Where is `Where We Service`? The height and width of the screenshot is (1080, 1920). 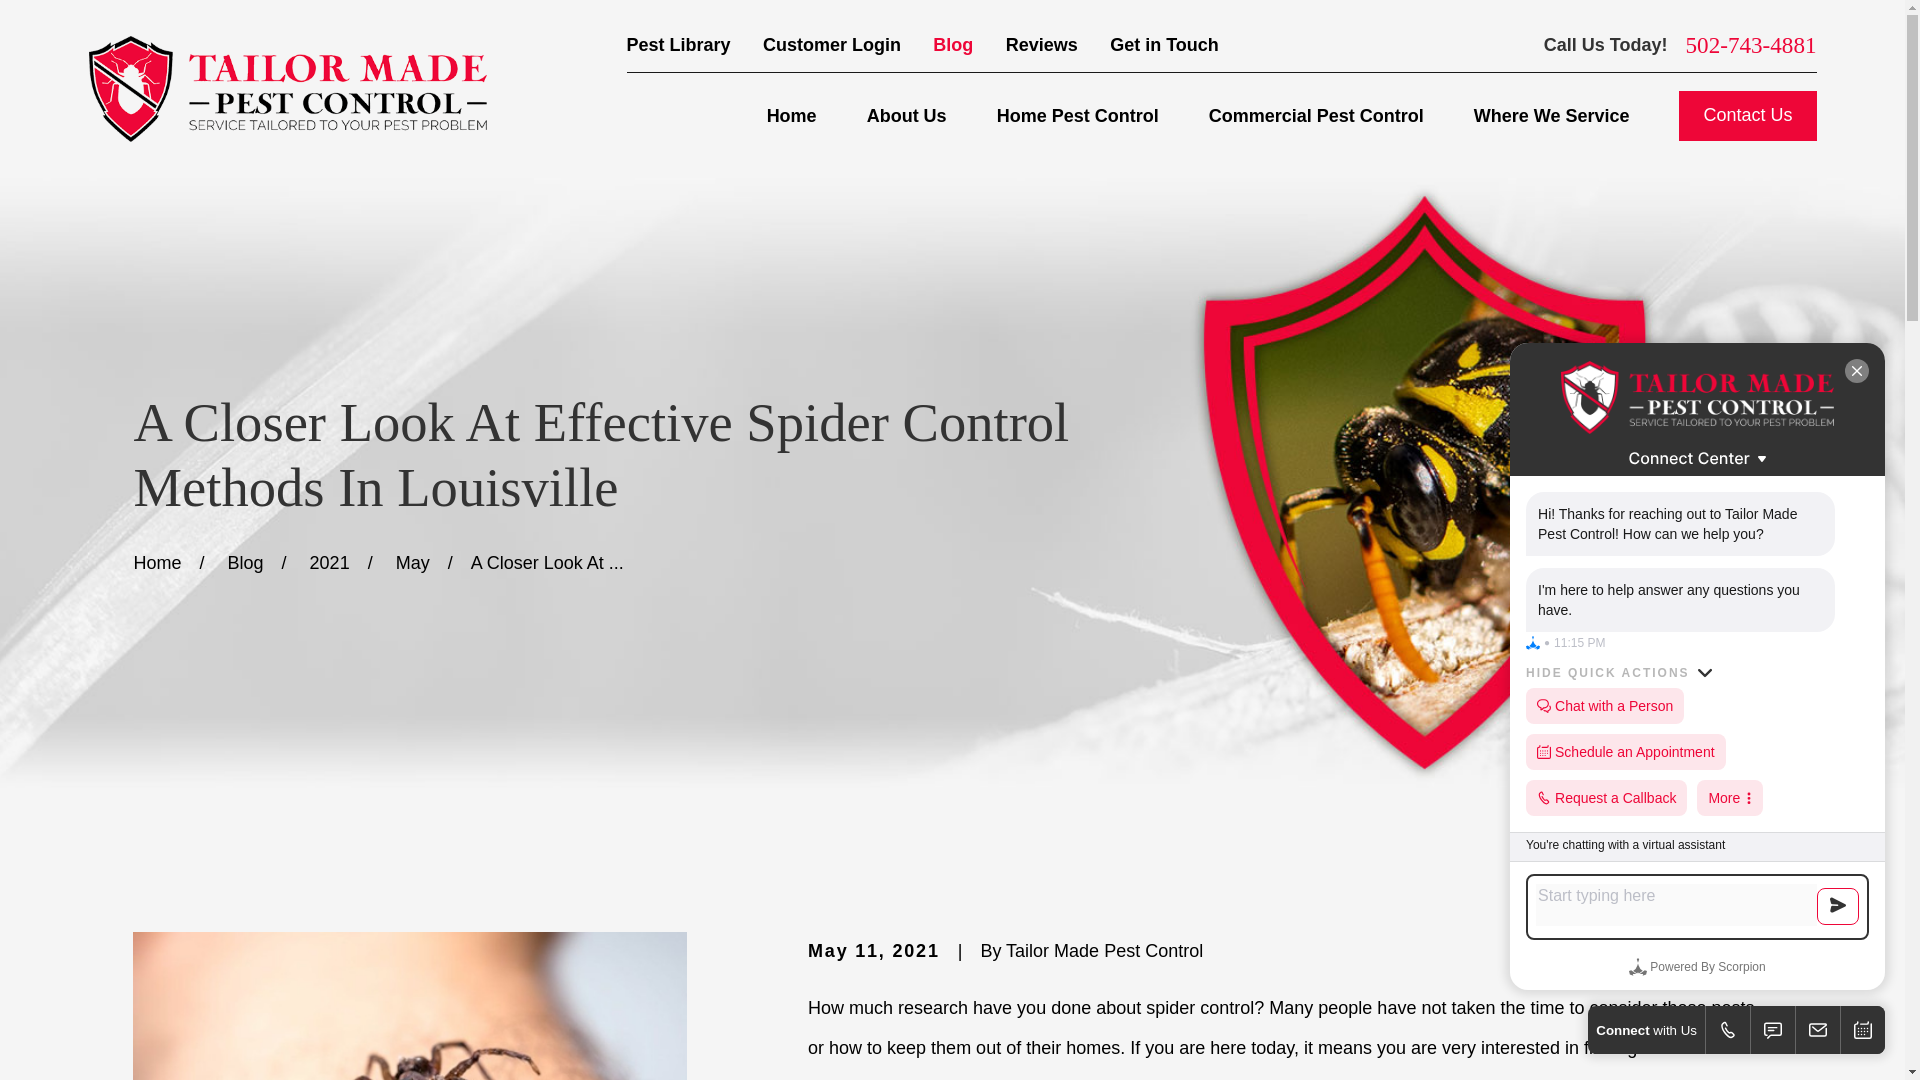 Where We Service is located at coordinates (1552, 116).